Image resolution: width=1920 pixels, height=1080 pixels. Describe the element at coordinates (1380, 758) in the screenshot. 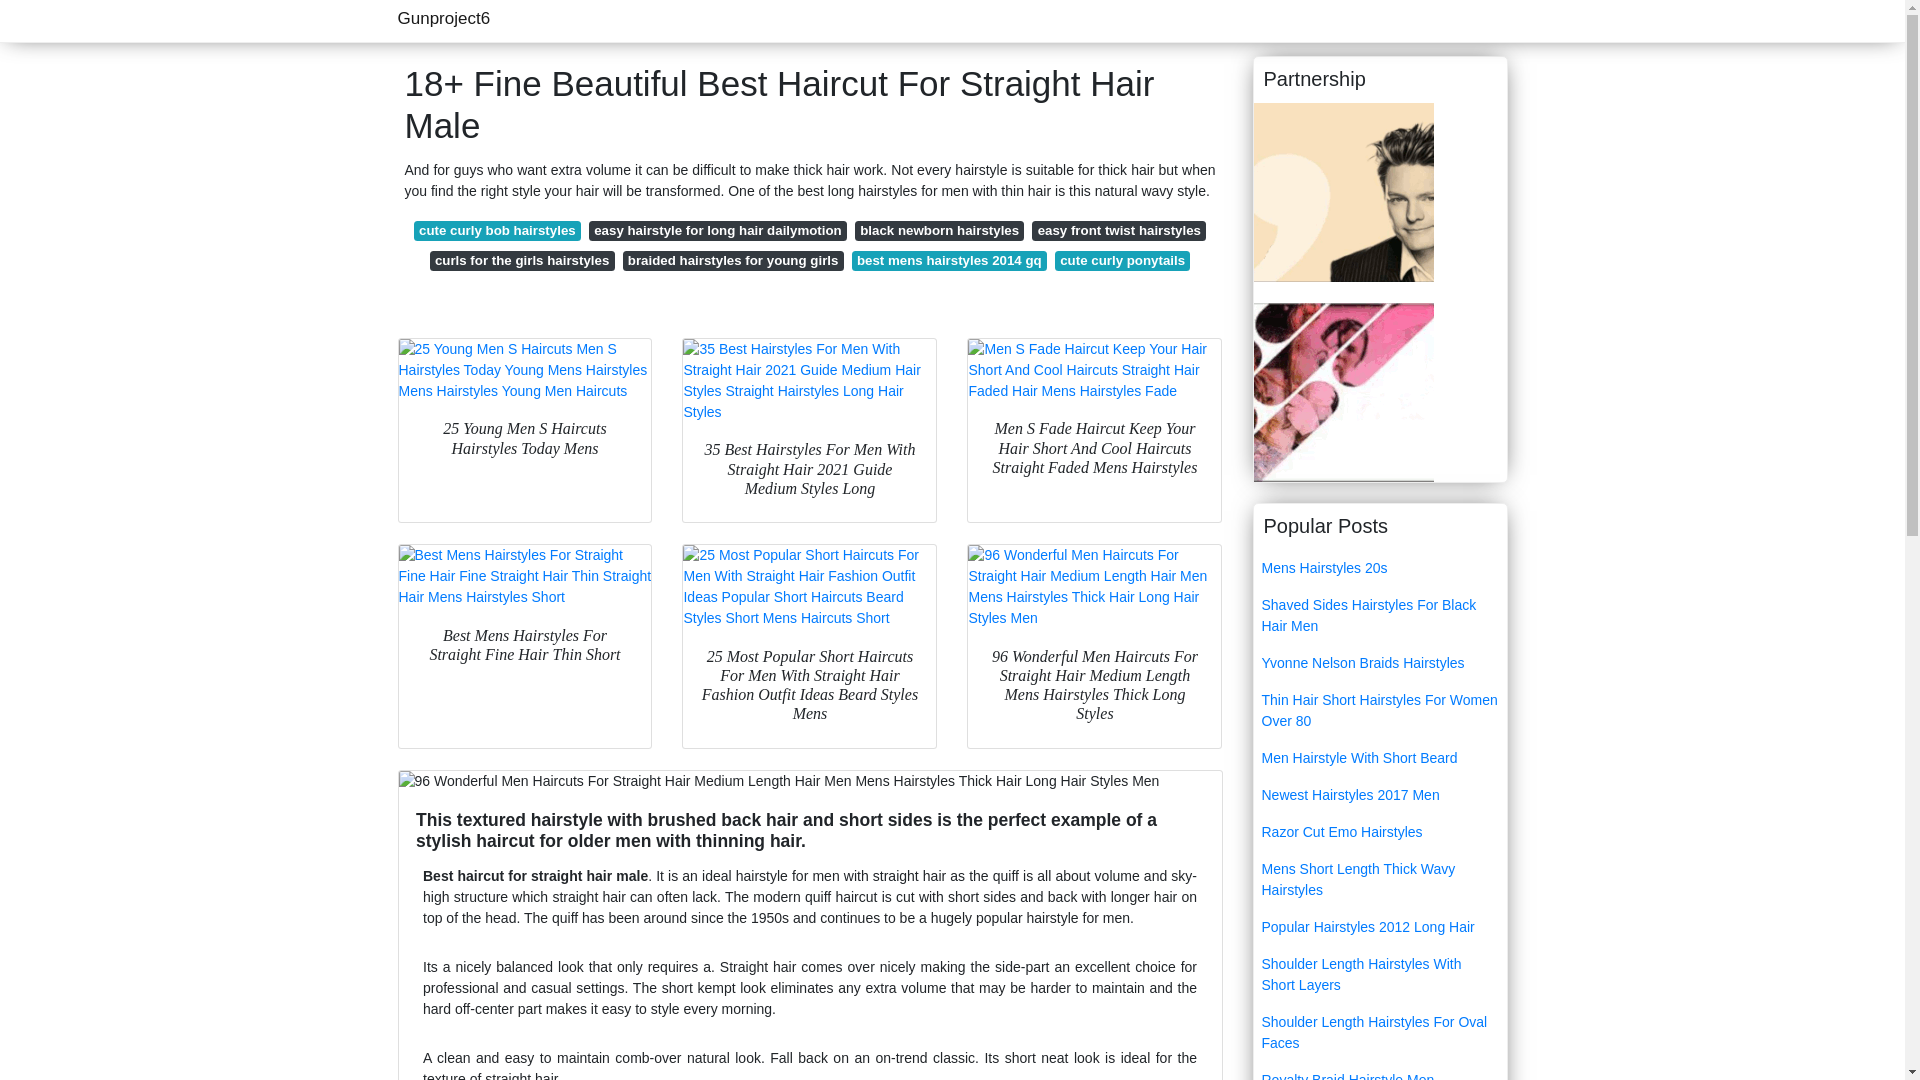

I see `Men Hairstyle With Short Beard` at that location.